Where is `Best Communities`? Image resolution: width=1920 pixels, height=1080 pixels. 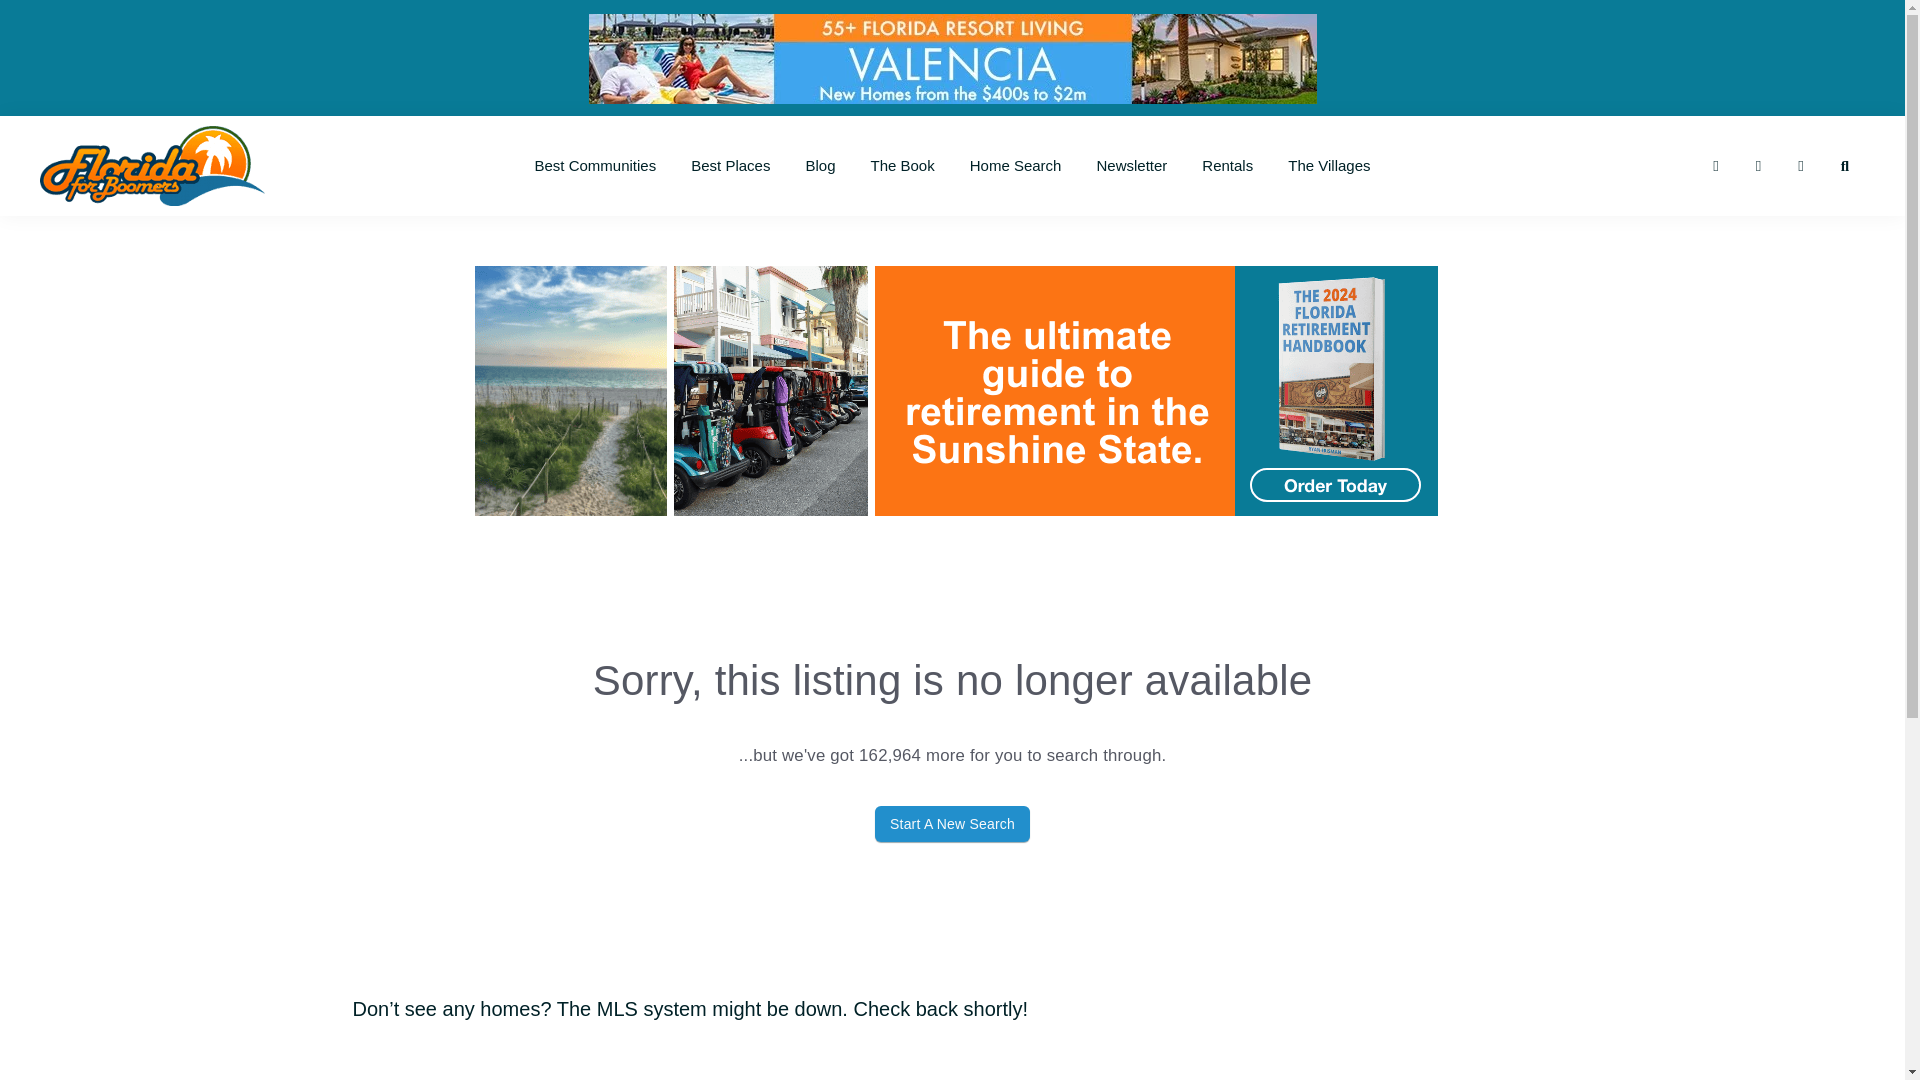 Best Communities is located at coordinates (594, 166).